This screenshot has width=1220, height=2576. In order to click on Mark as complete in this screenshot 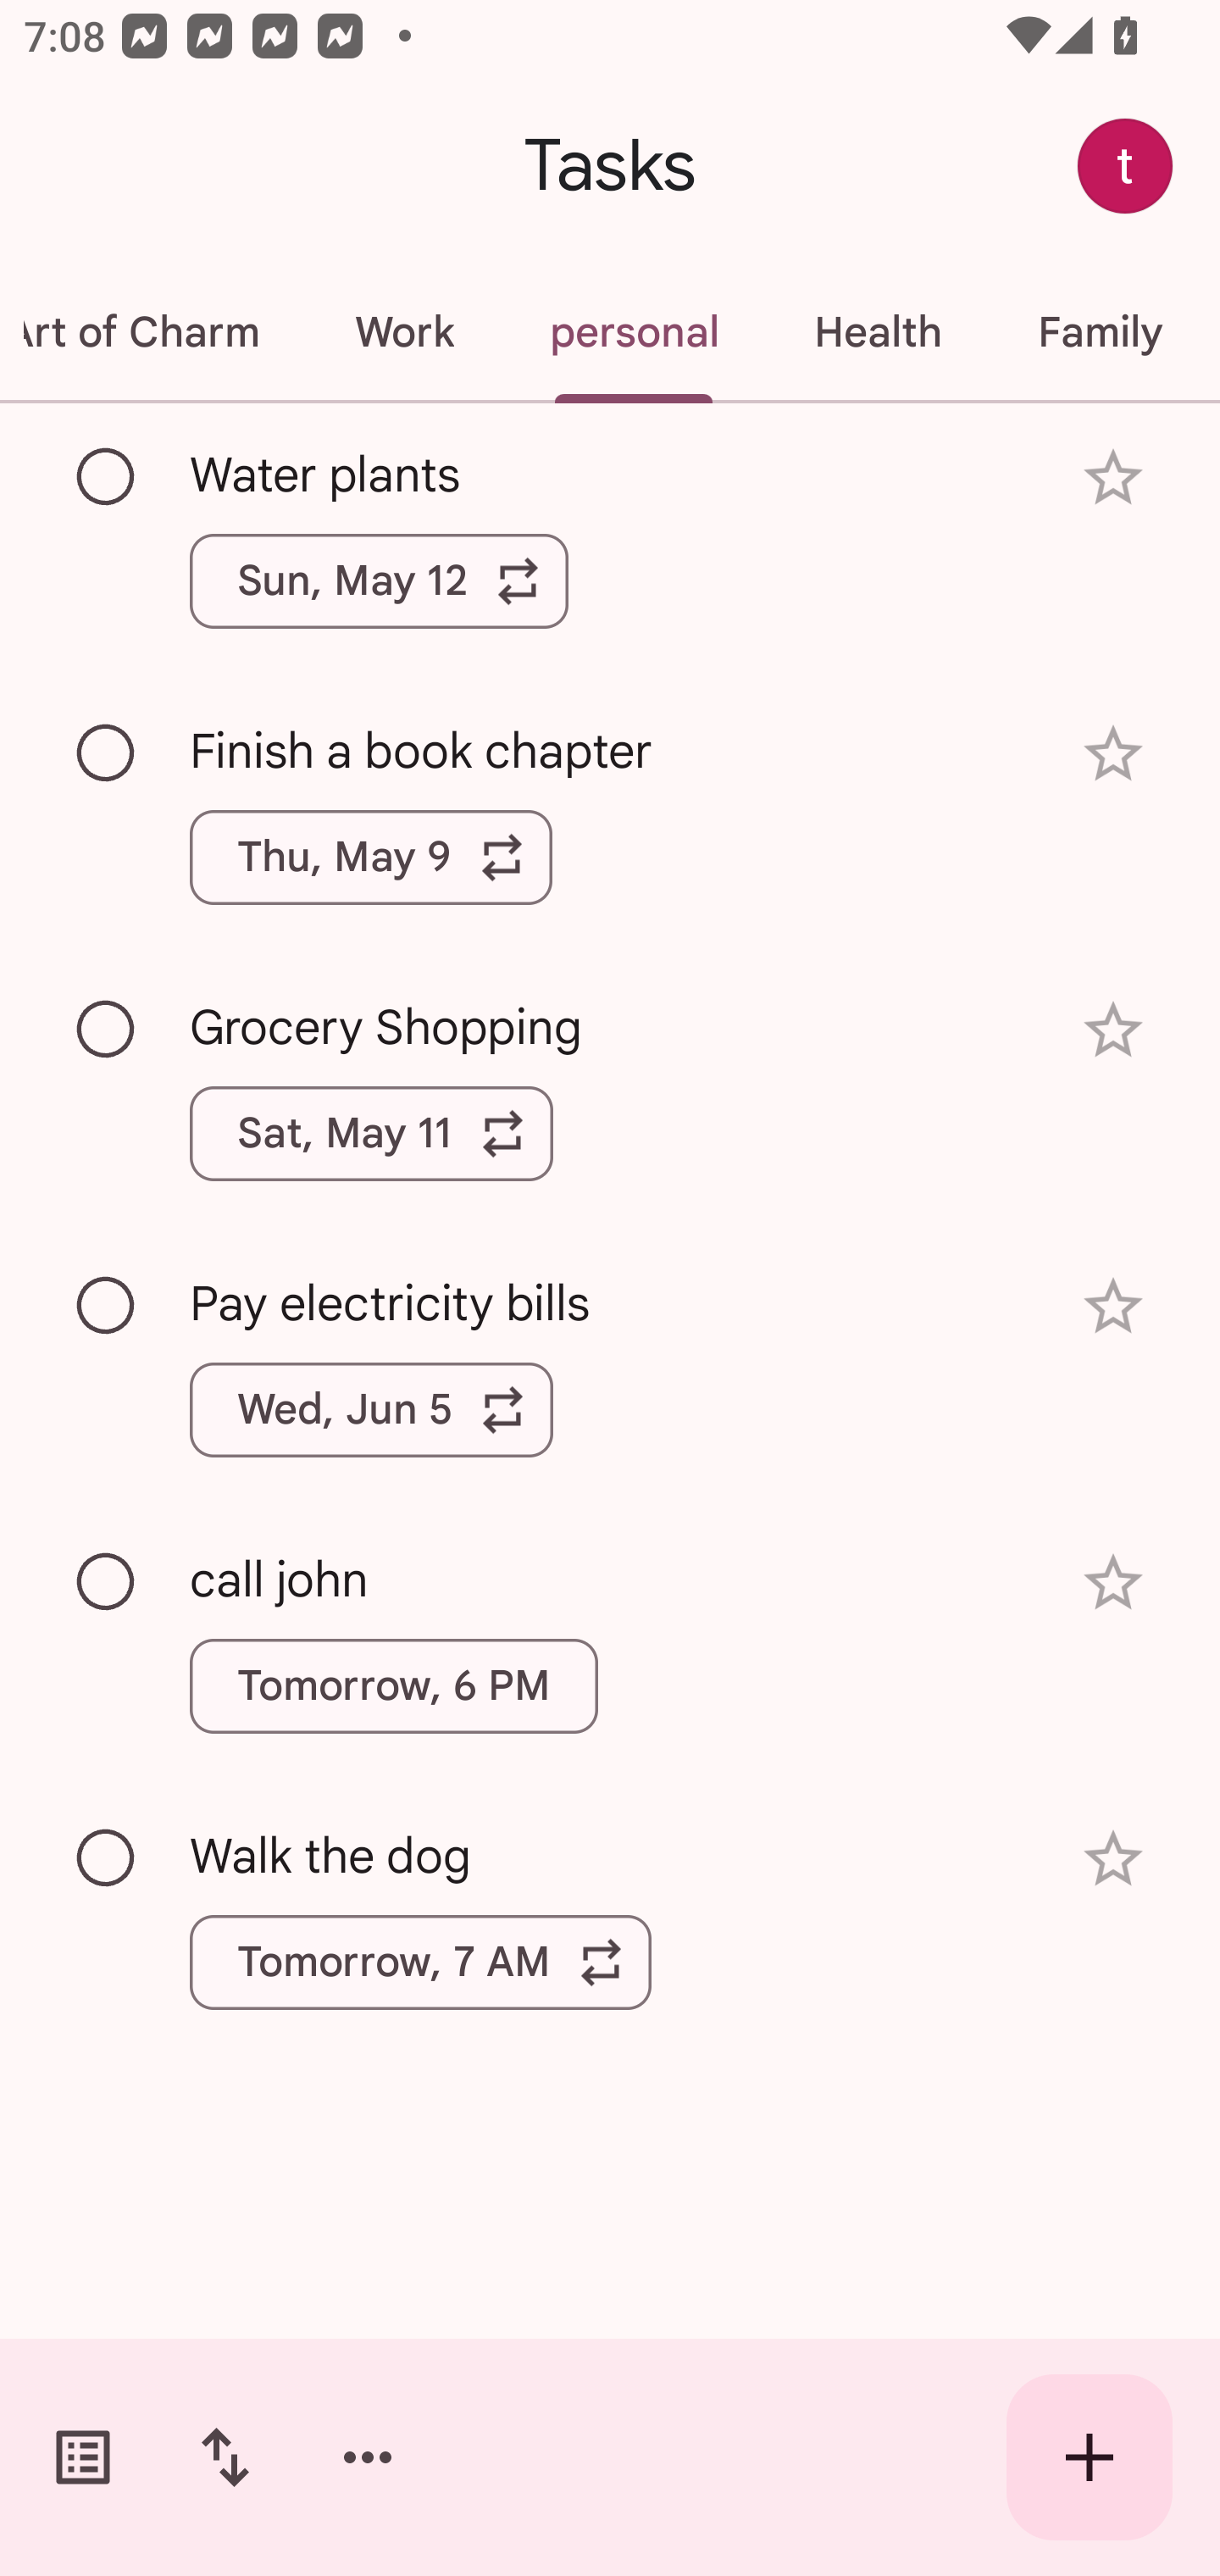, I will do `click(107, 1583)`.